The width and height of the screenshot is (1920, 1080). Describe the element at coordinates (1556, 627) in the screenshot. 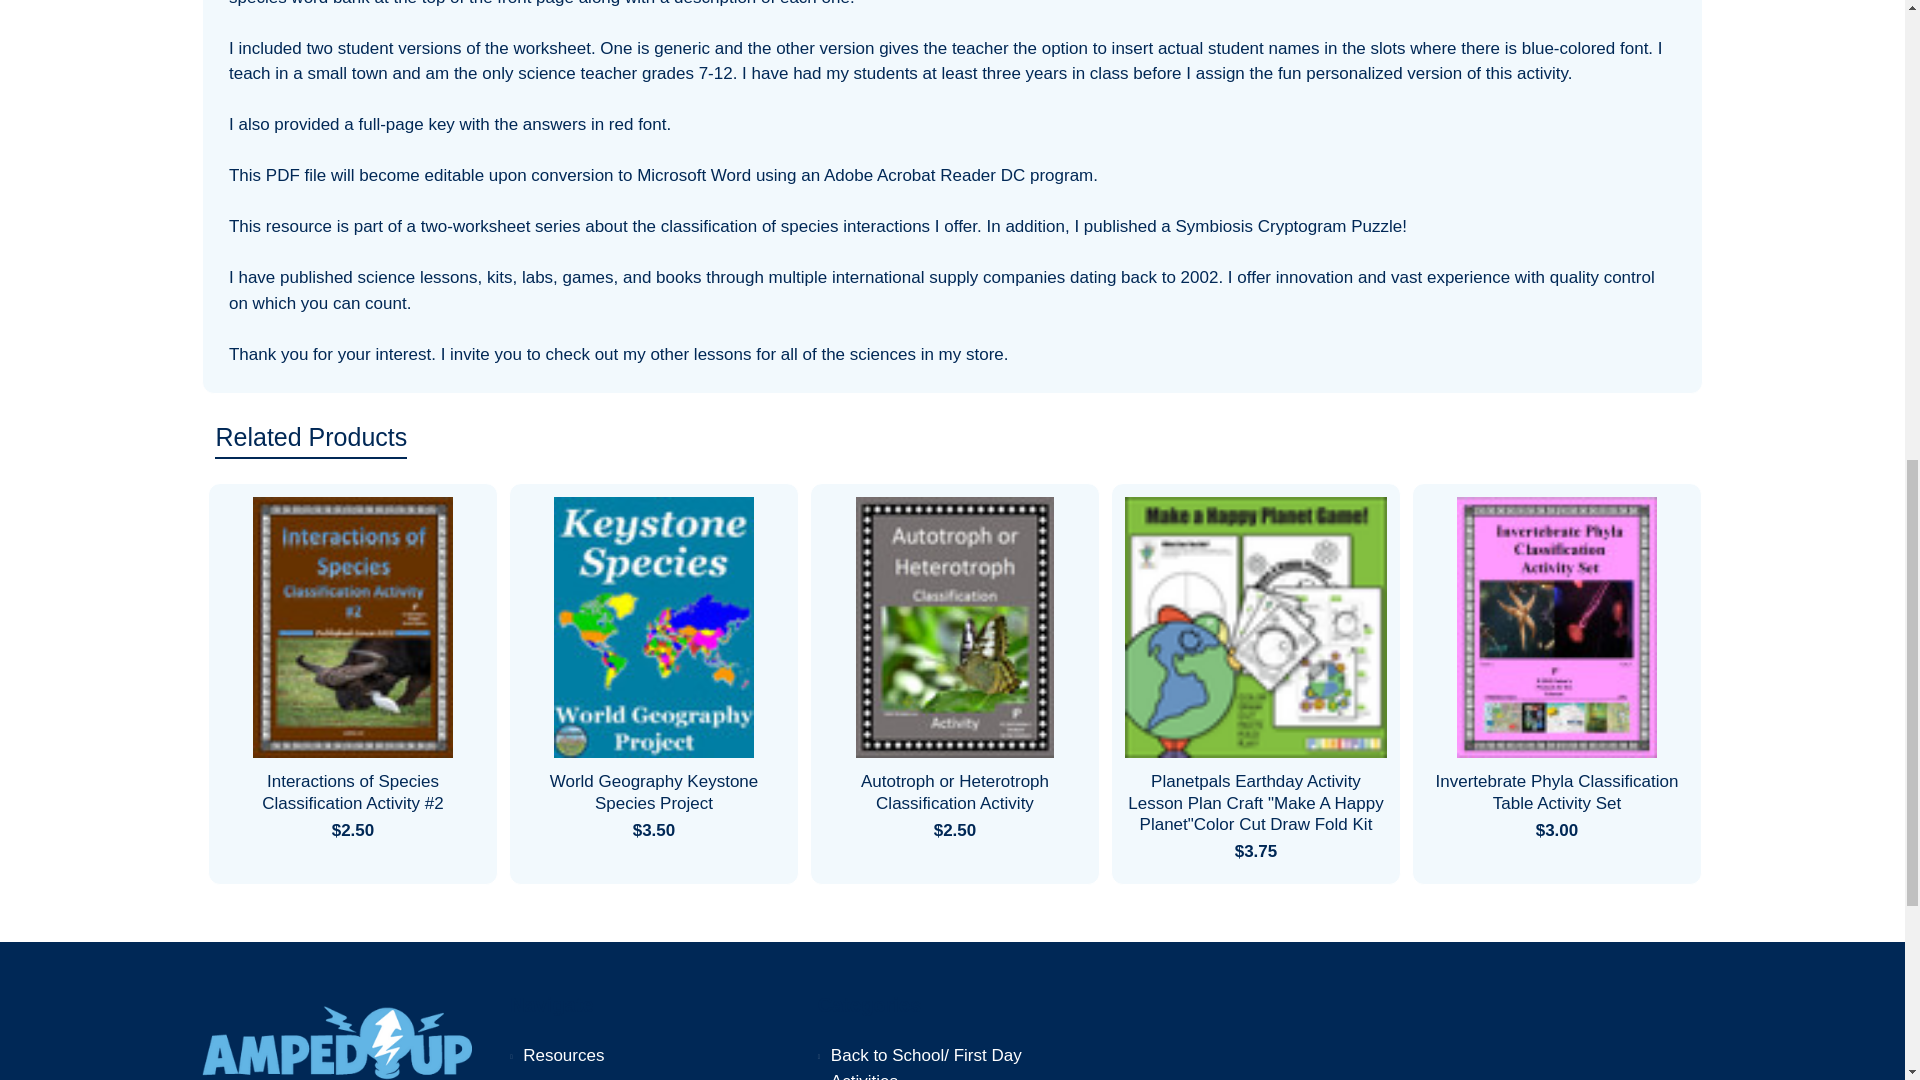

I see `Invertebrate Phyla Classification Table Activity Set` at that location.